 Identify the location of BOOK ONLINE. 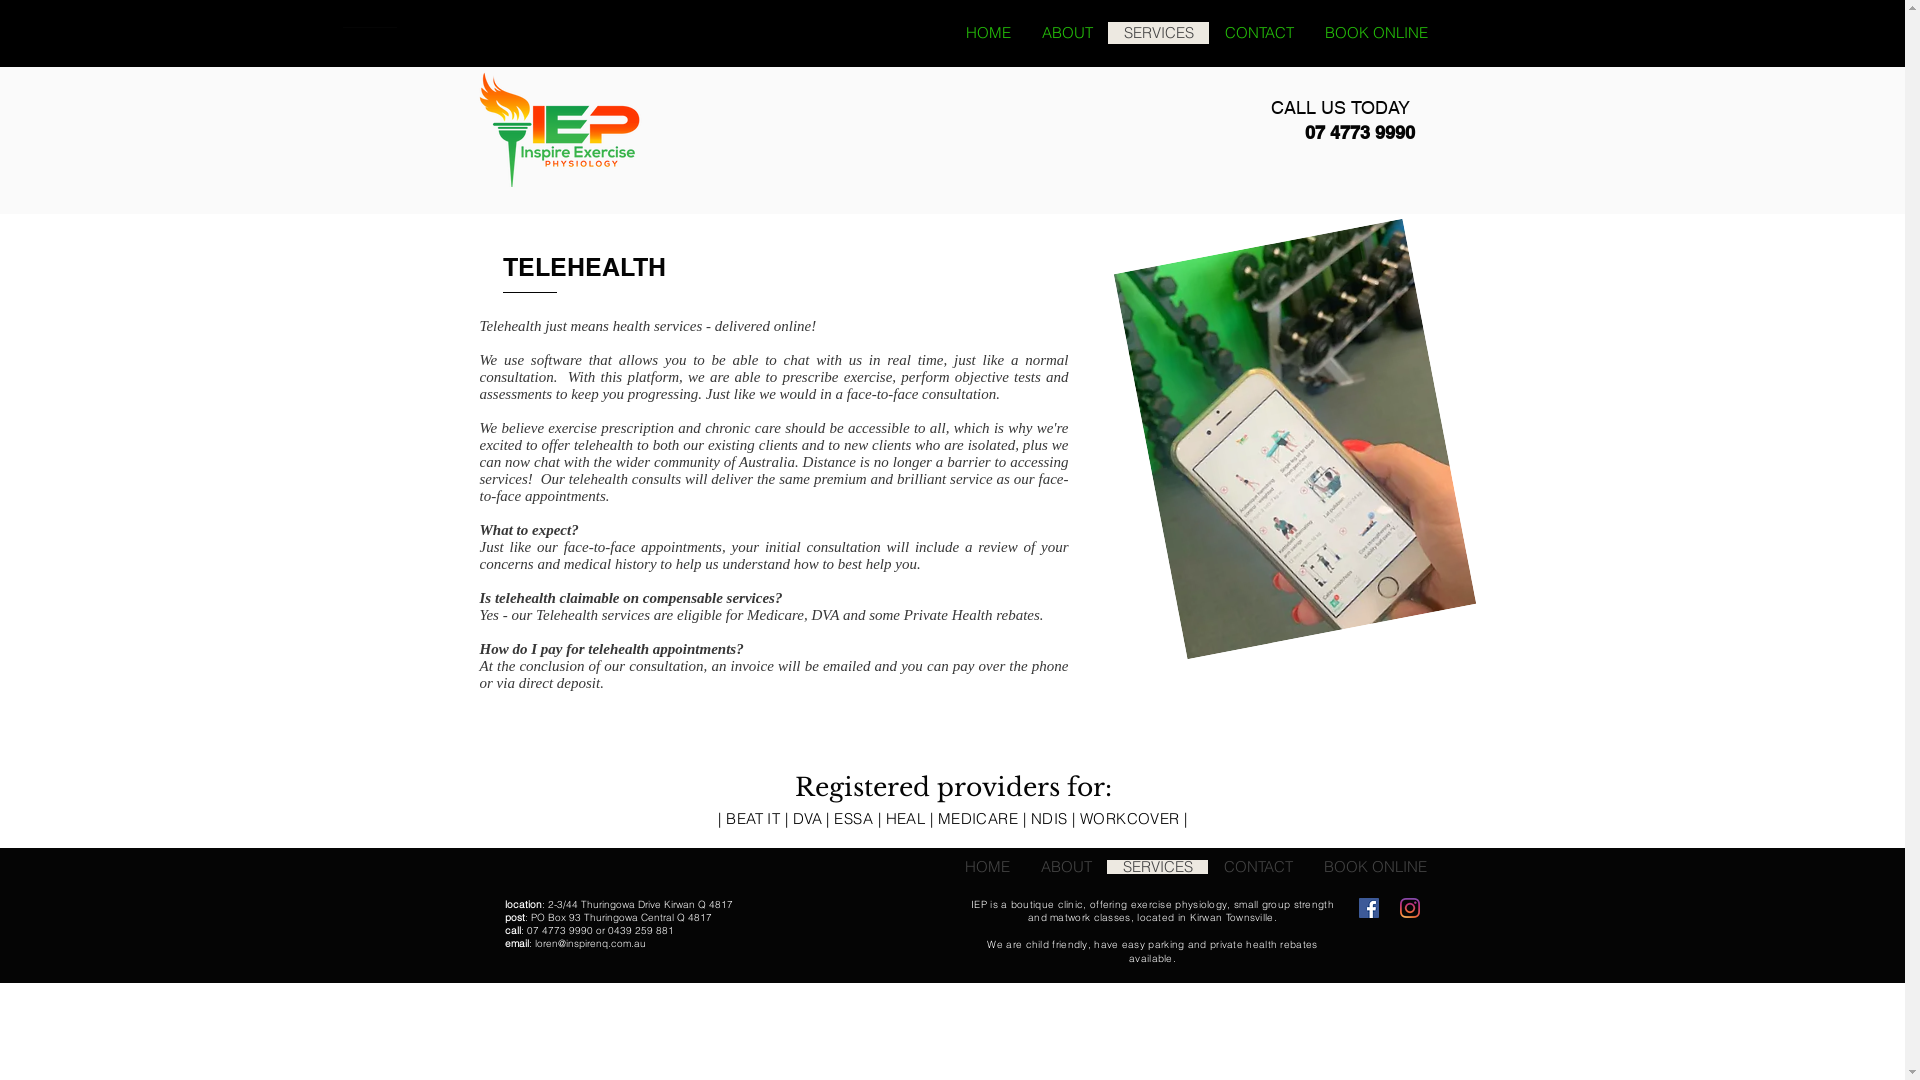
(1375, 33).